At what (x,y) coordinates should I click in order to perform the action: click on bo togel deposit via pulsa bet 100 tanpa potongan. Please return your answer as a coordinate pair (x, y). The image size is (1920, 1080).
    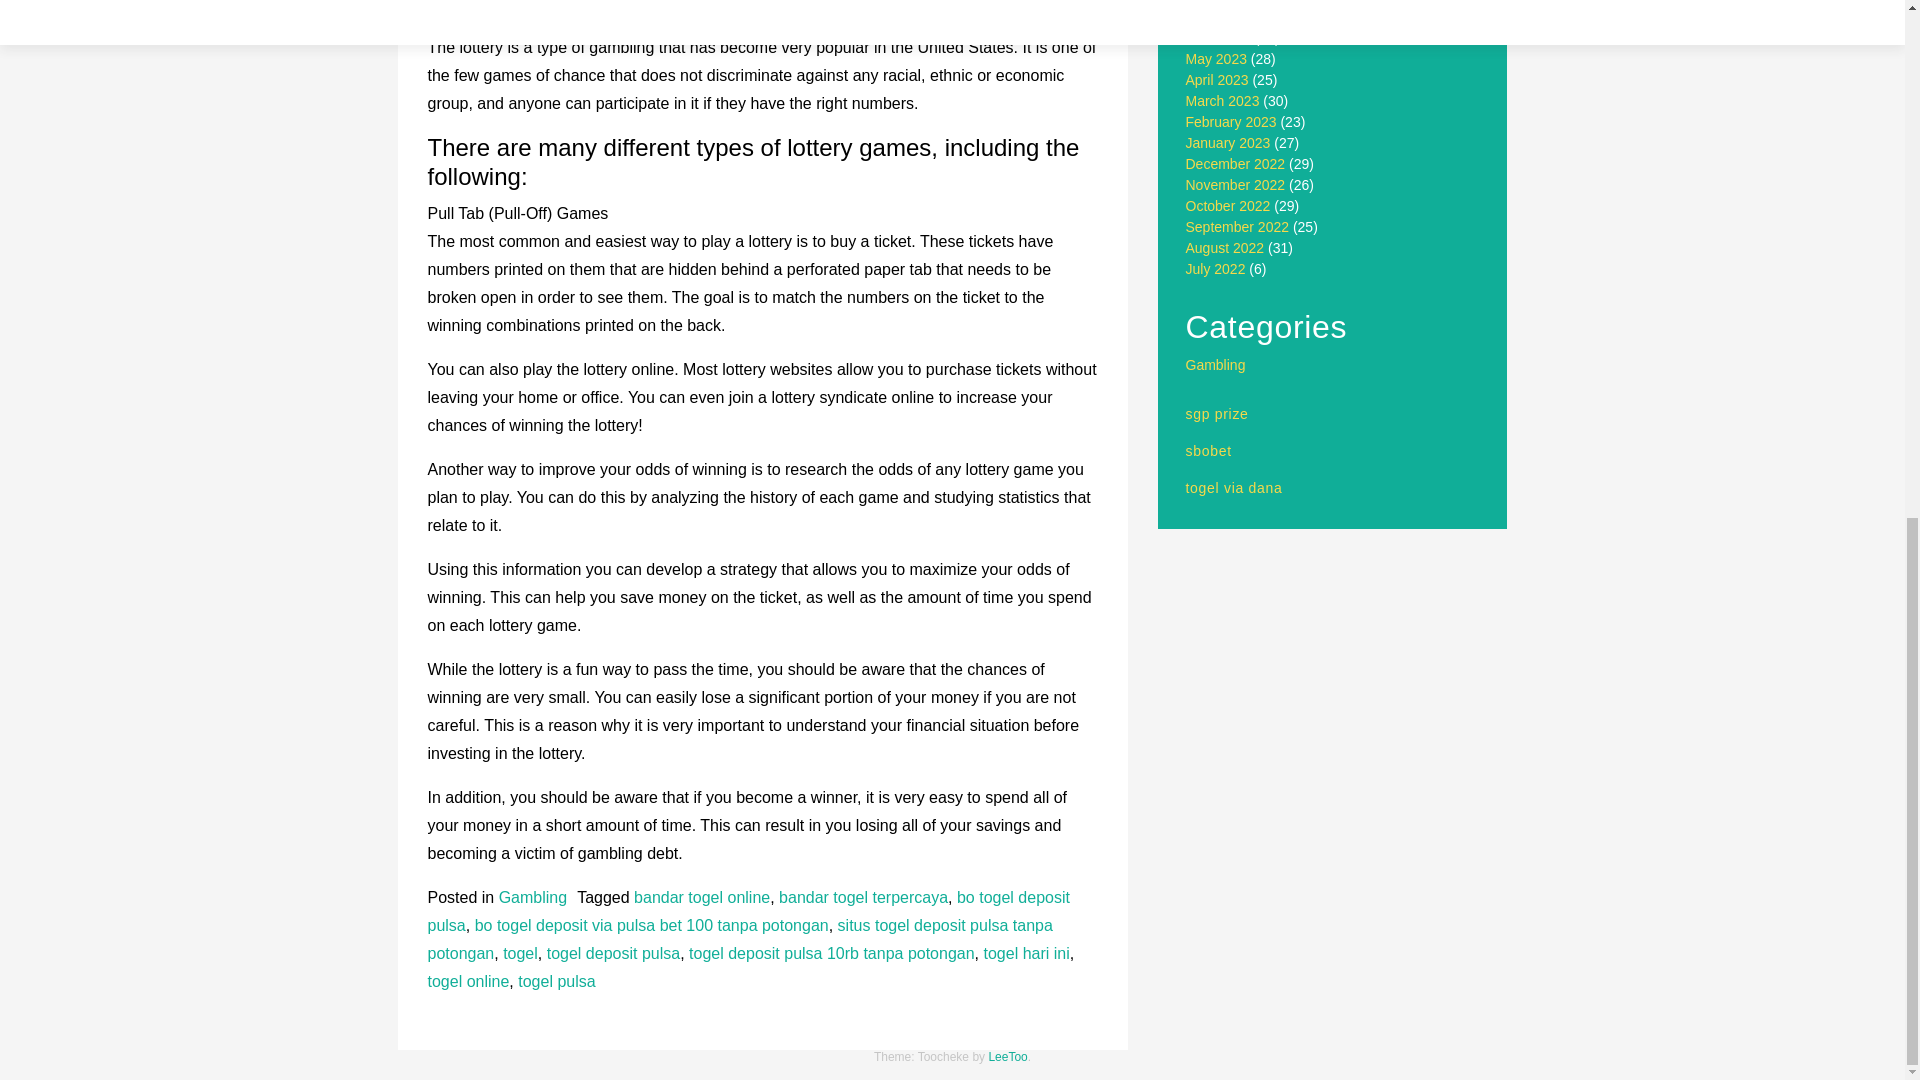
    Looking at the image, I should click on (652, 925).